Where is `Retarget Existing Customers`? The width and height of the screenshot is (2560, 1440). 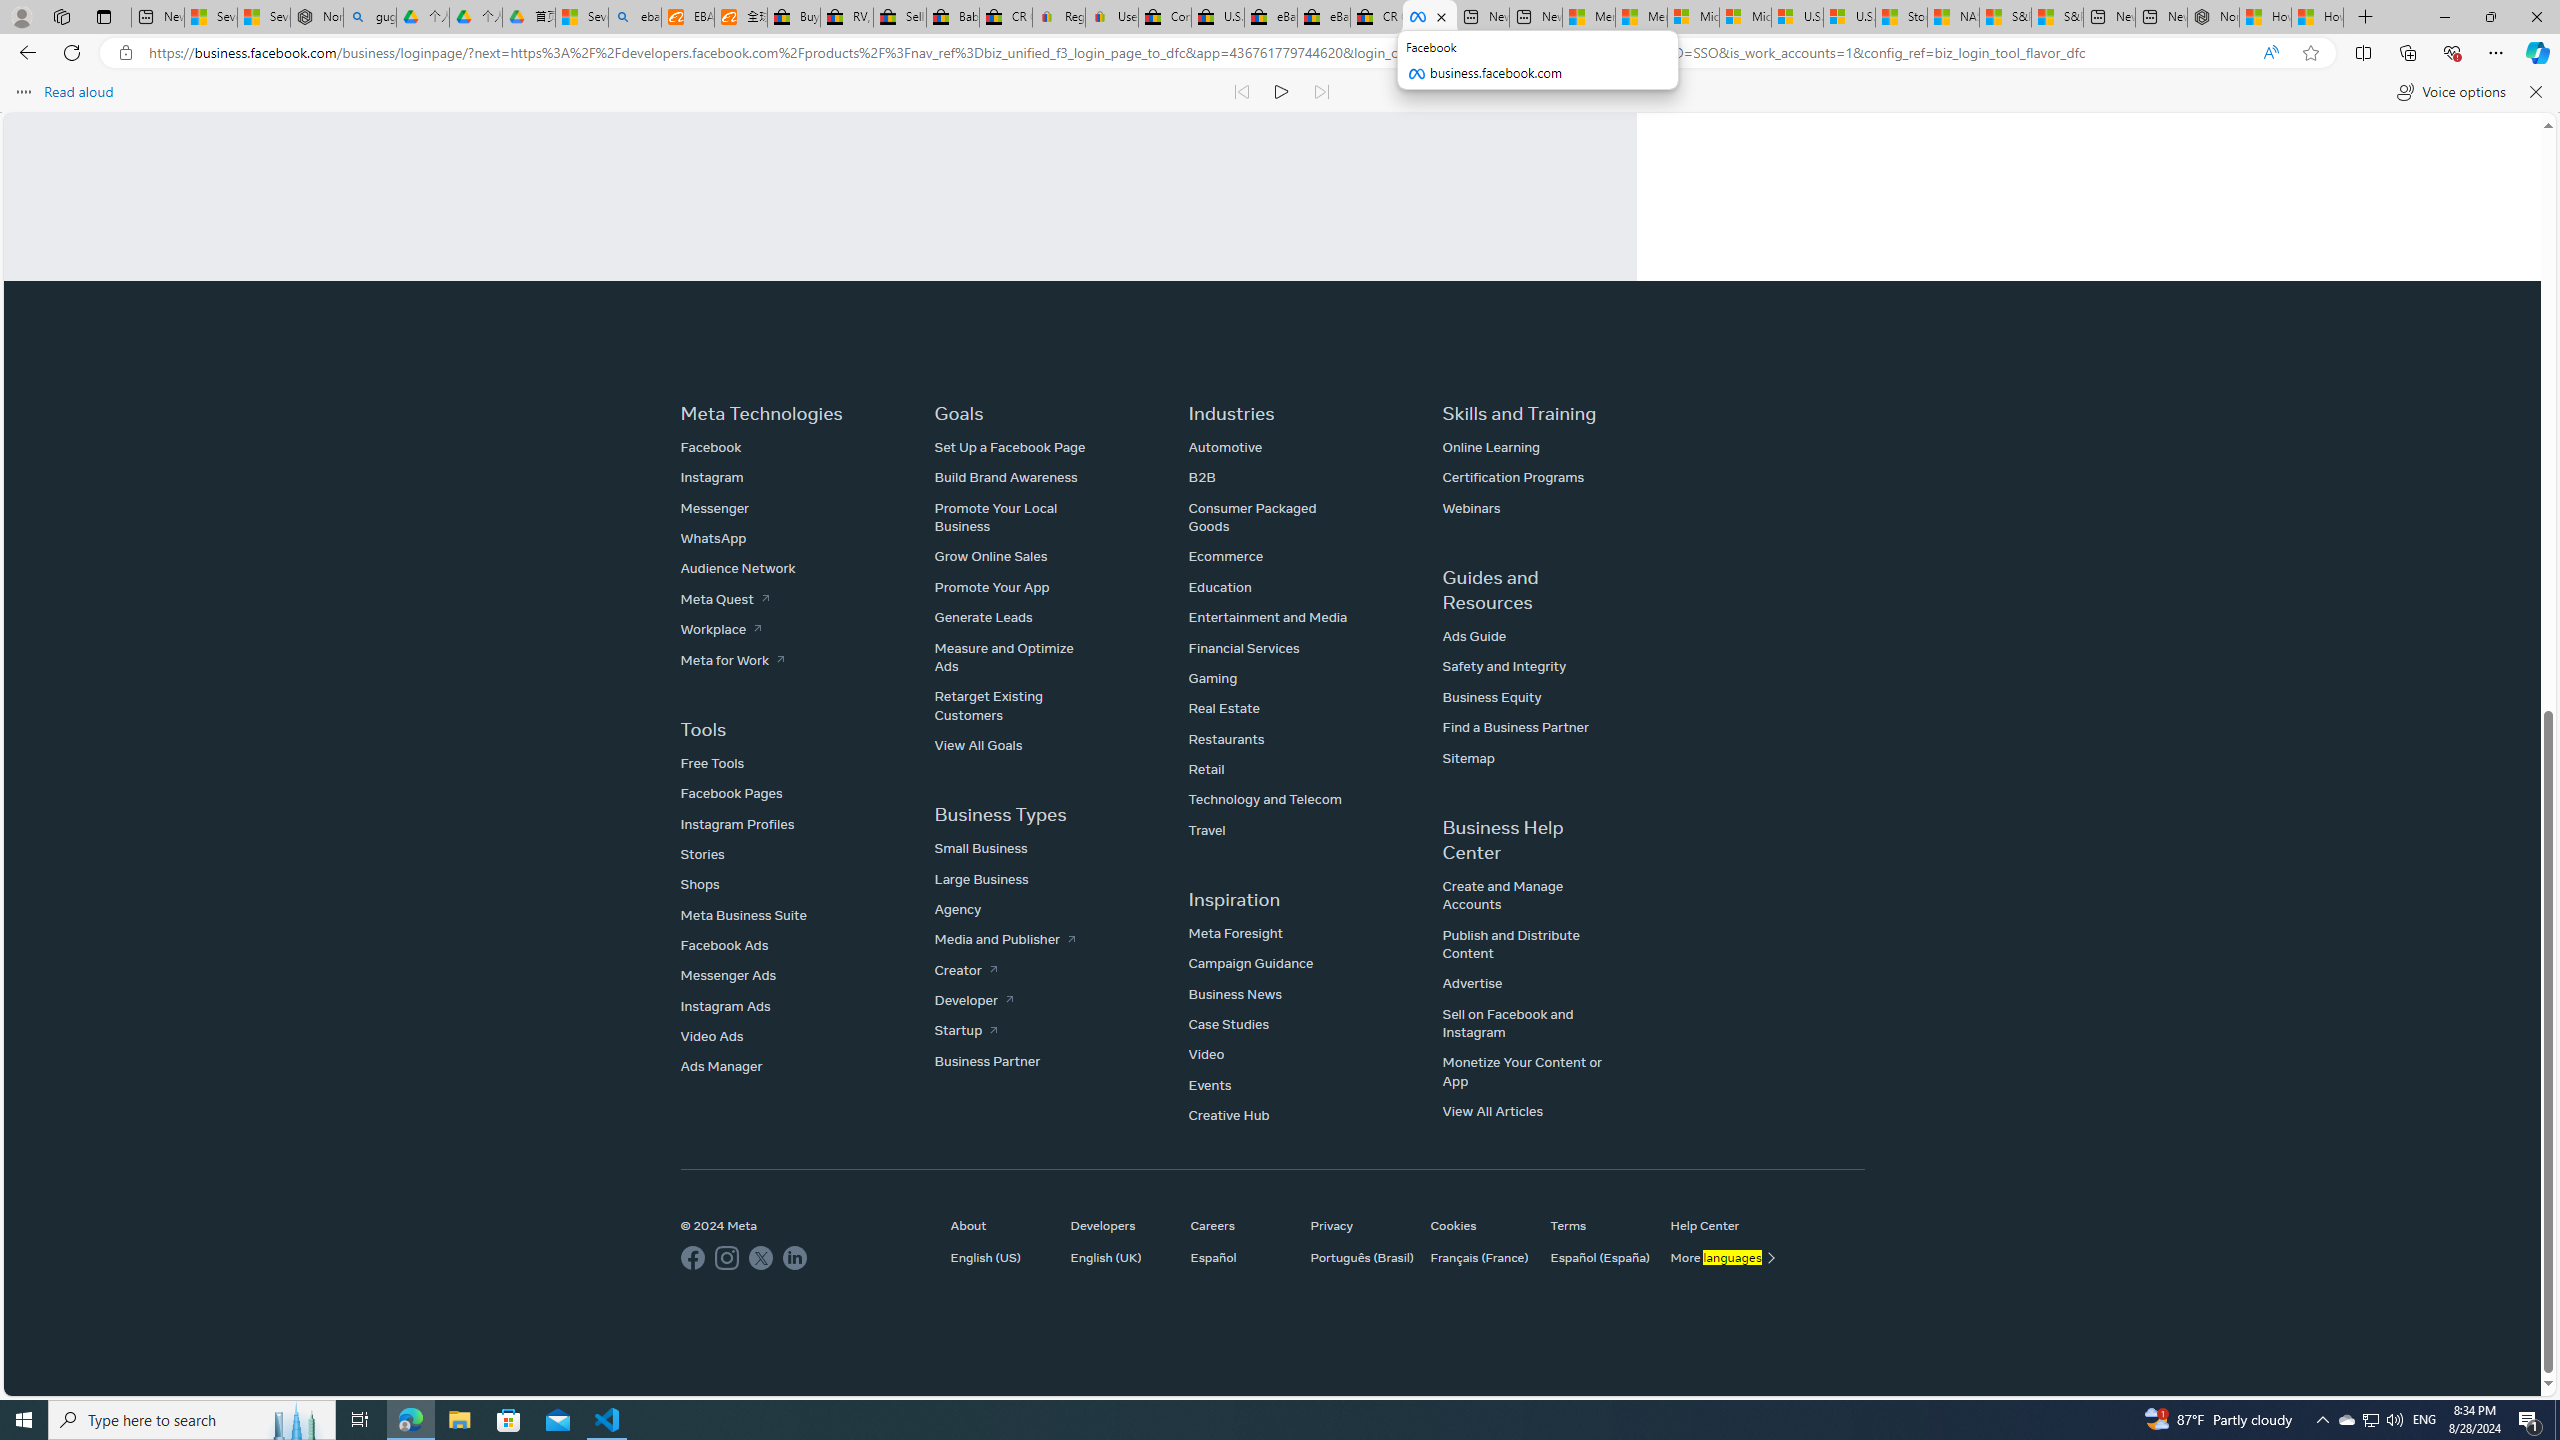
Retarget Existing Customers is located at coordinates (989, 705).